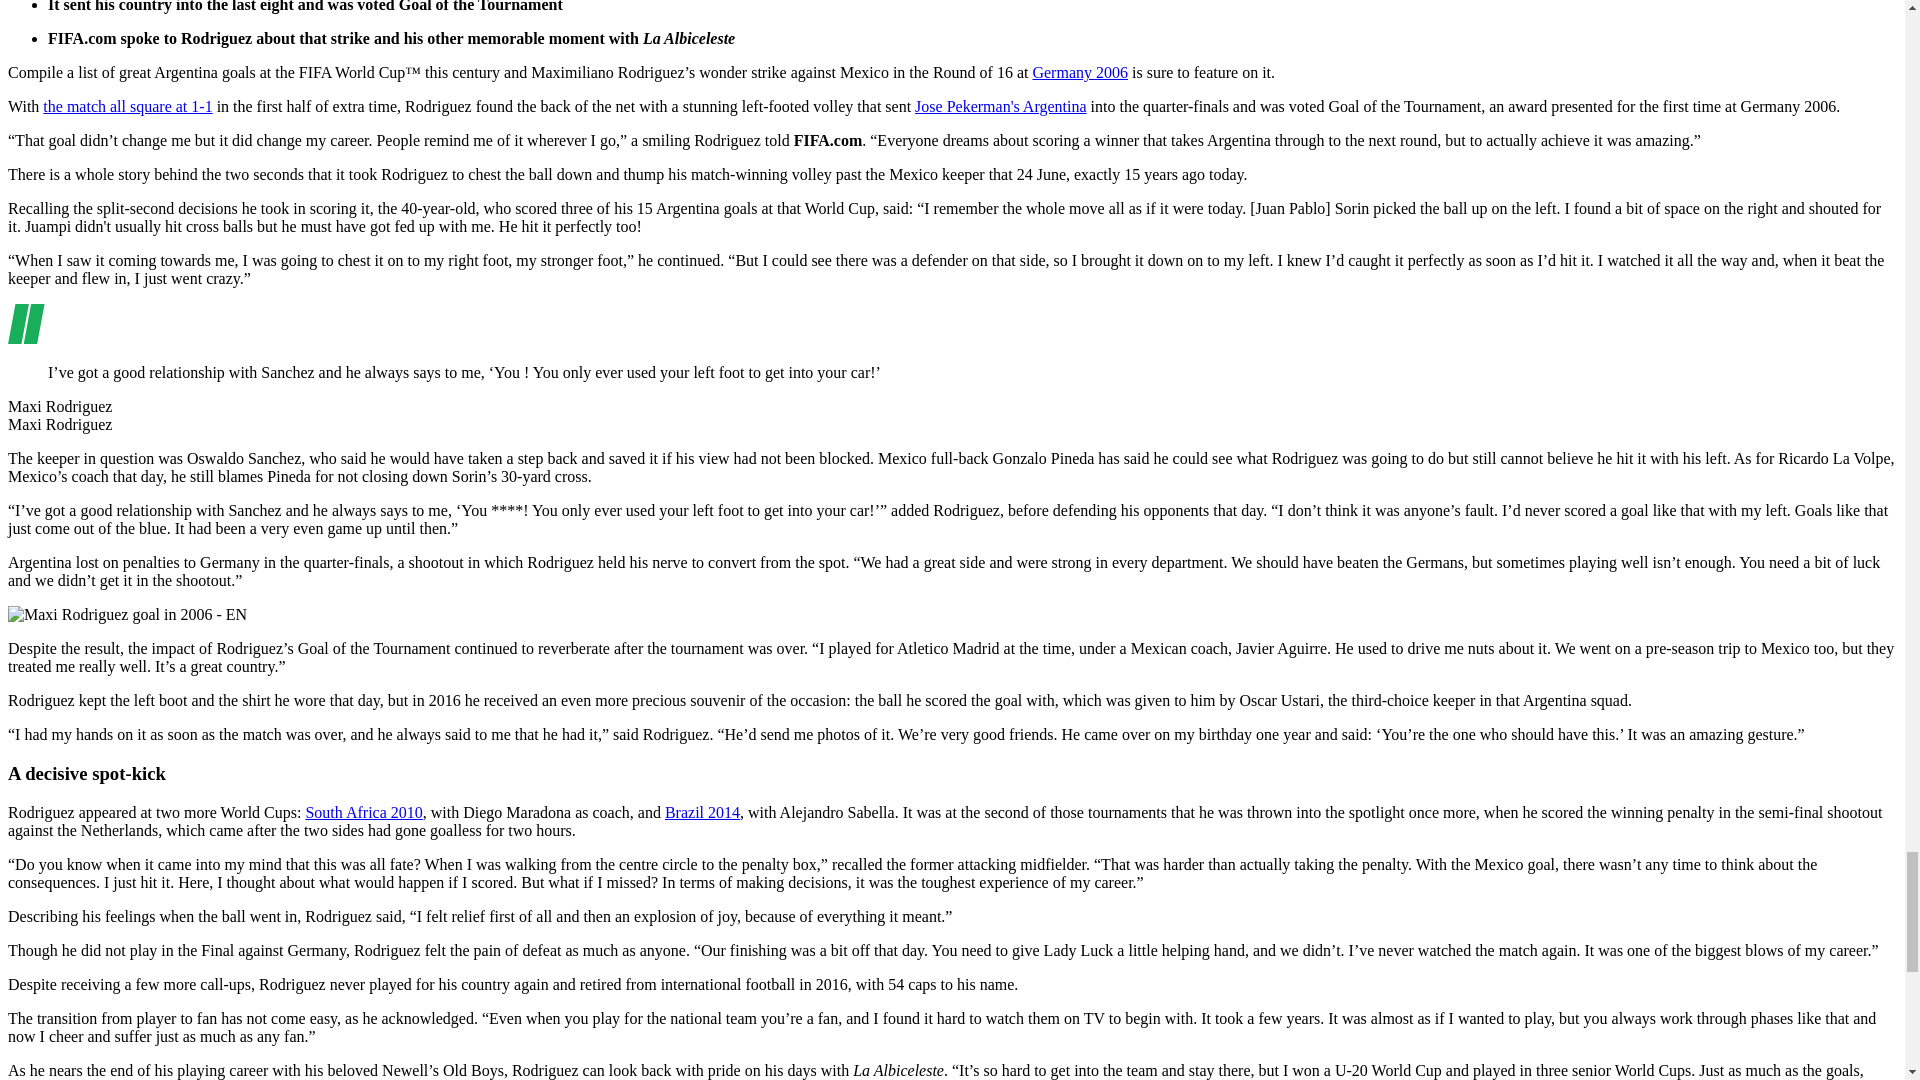 This screenshot has height=1080, width=1920. What do you see at coordinates (702, 812) in the screenshot?
I see `Brazil 2014` at bounding box center [702, 812].